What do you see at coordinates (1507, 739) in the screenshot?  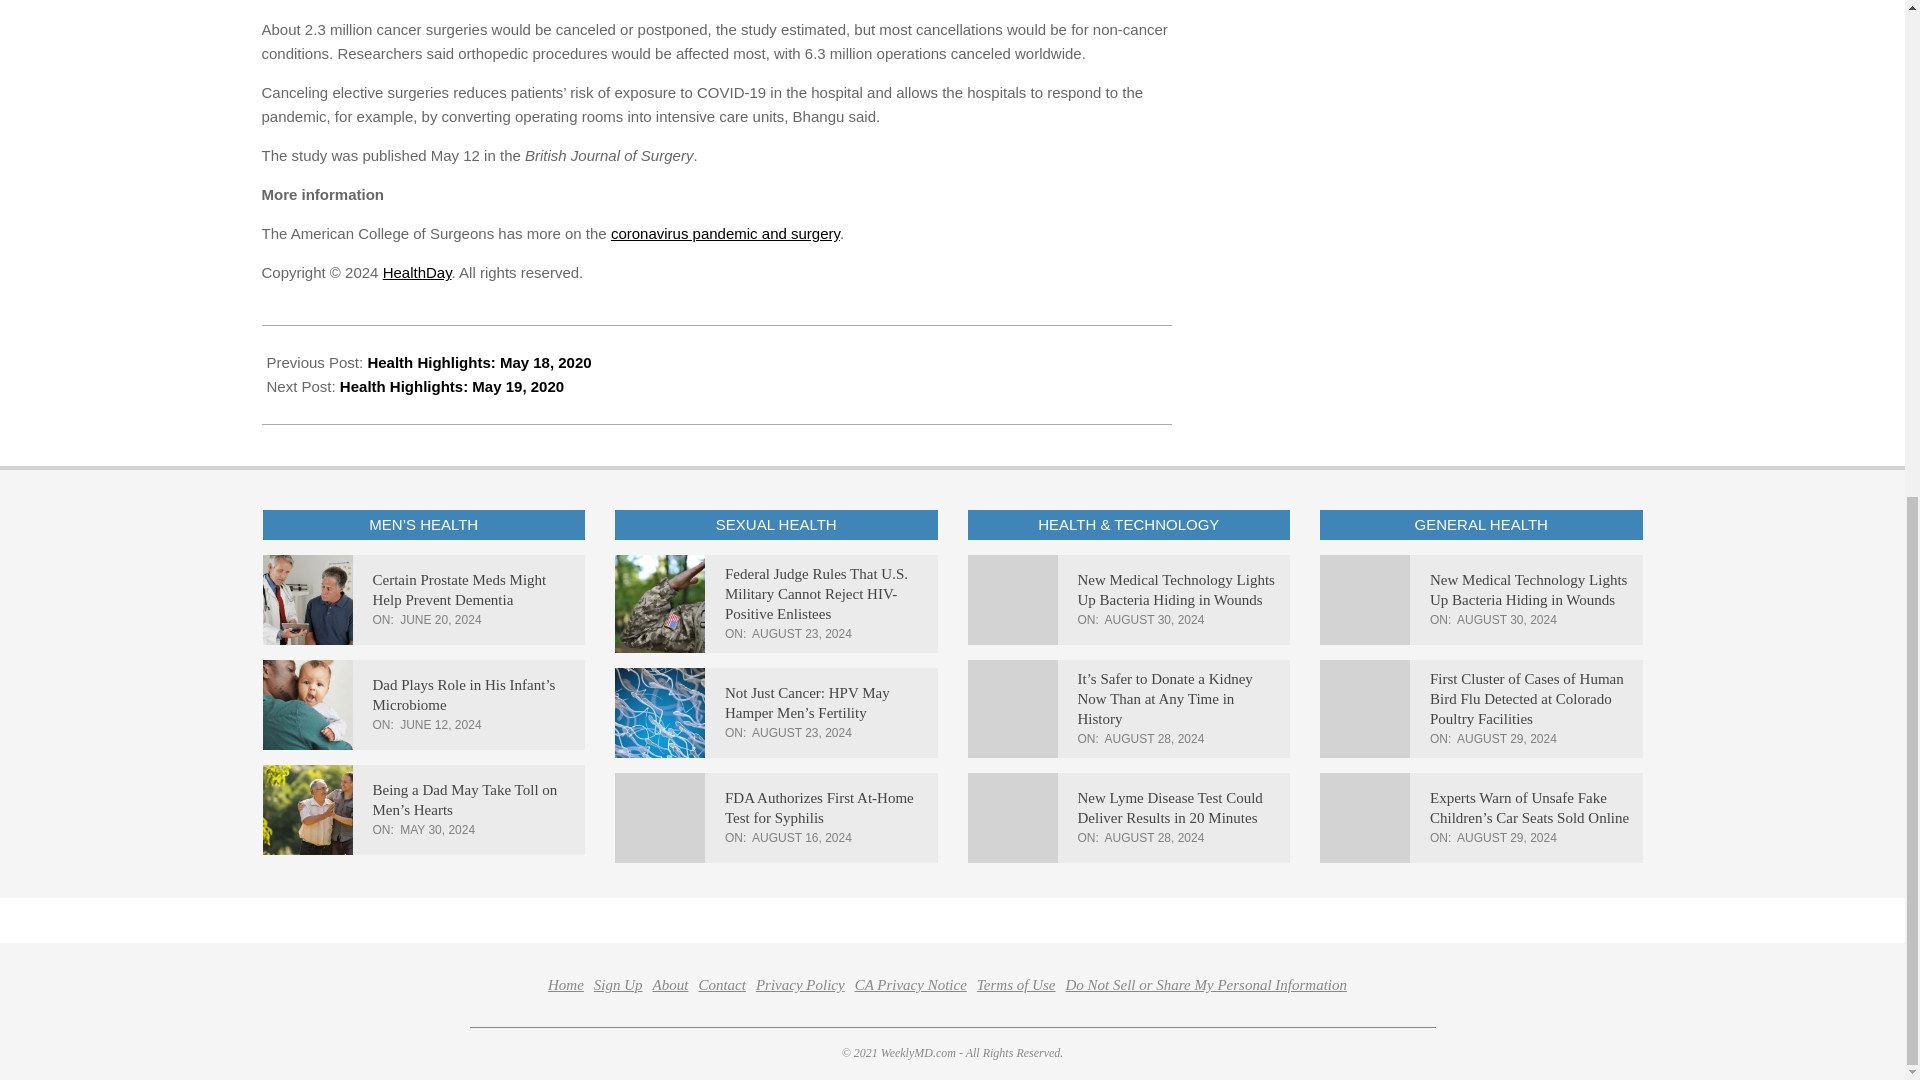 I see `Thursday, August 29, 2024, 5:00 pm` at bounding box center [1507, 739].